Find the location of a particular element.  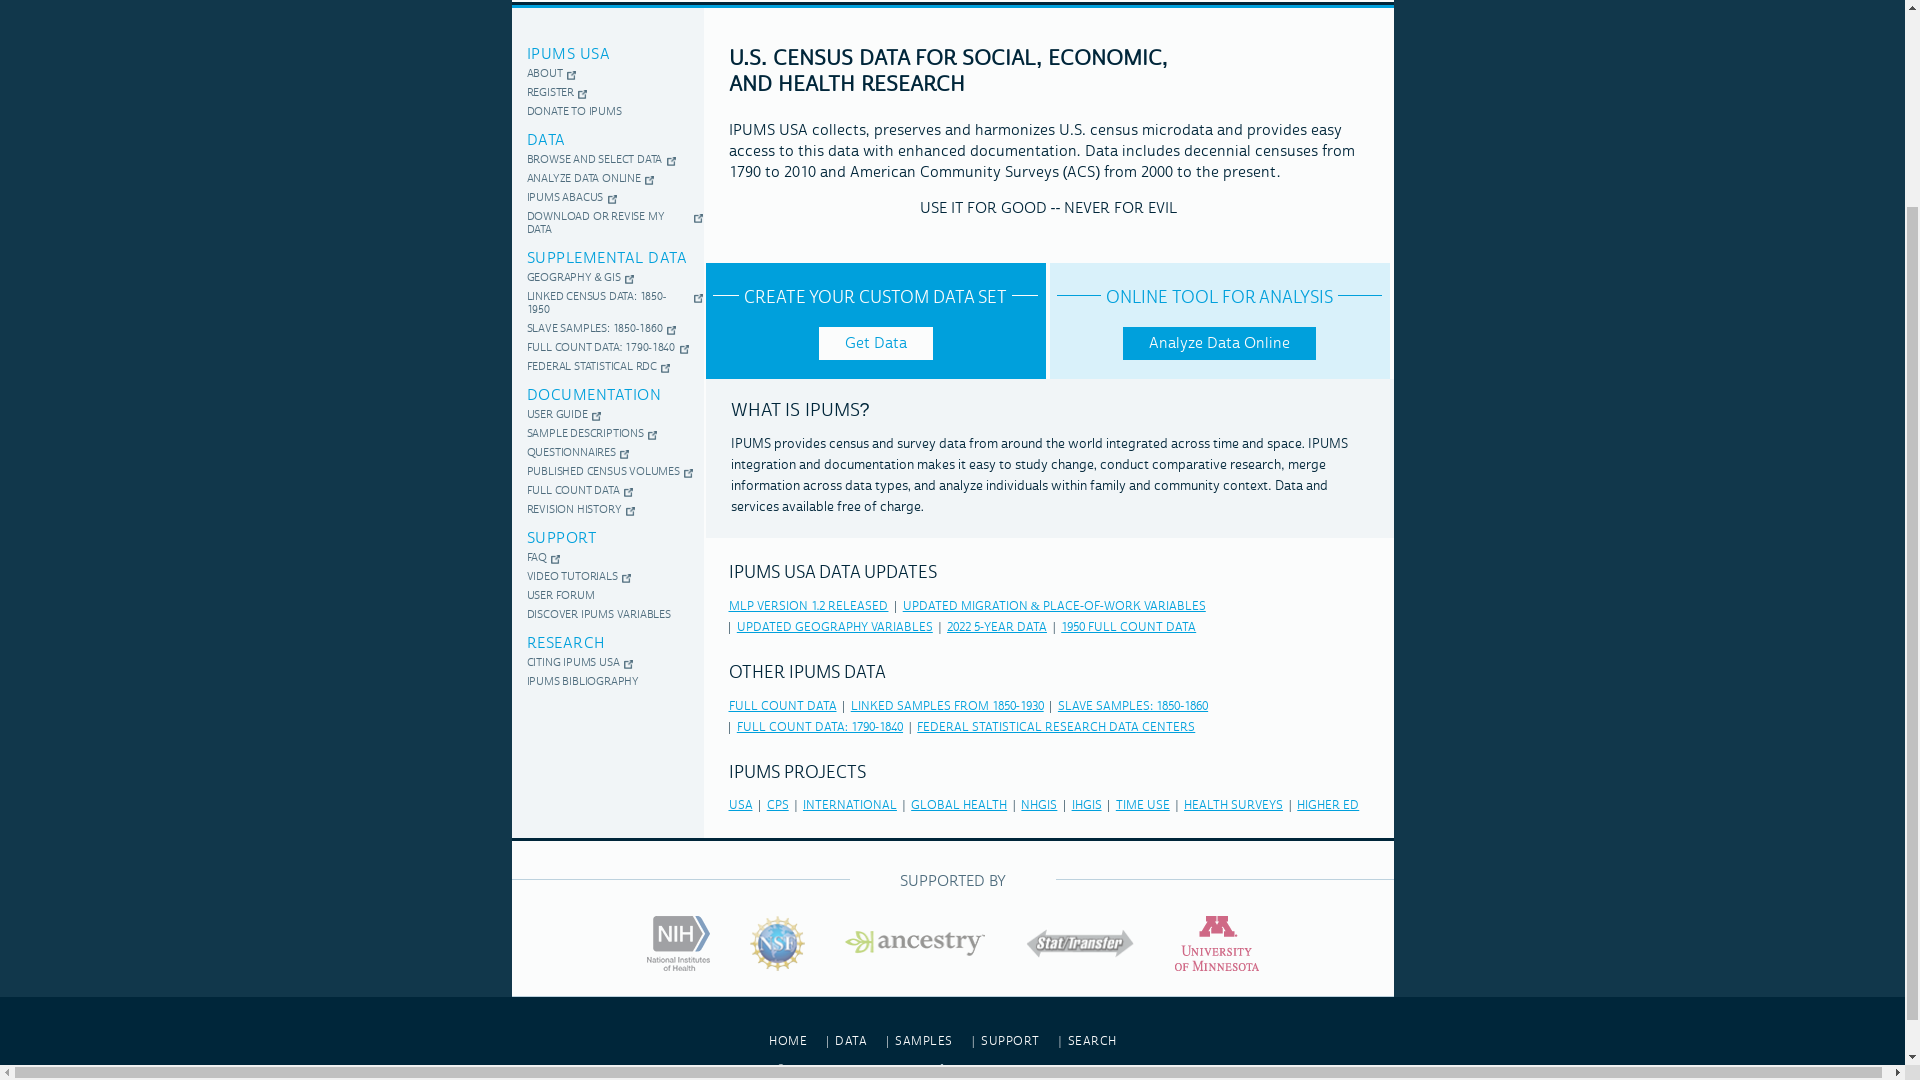

ANALYZE DATA ONLINE is located at coordinates (584, 178).